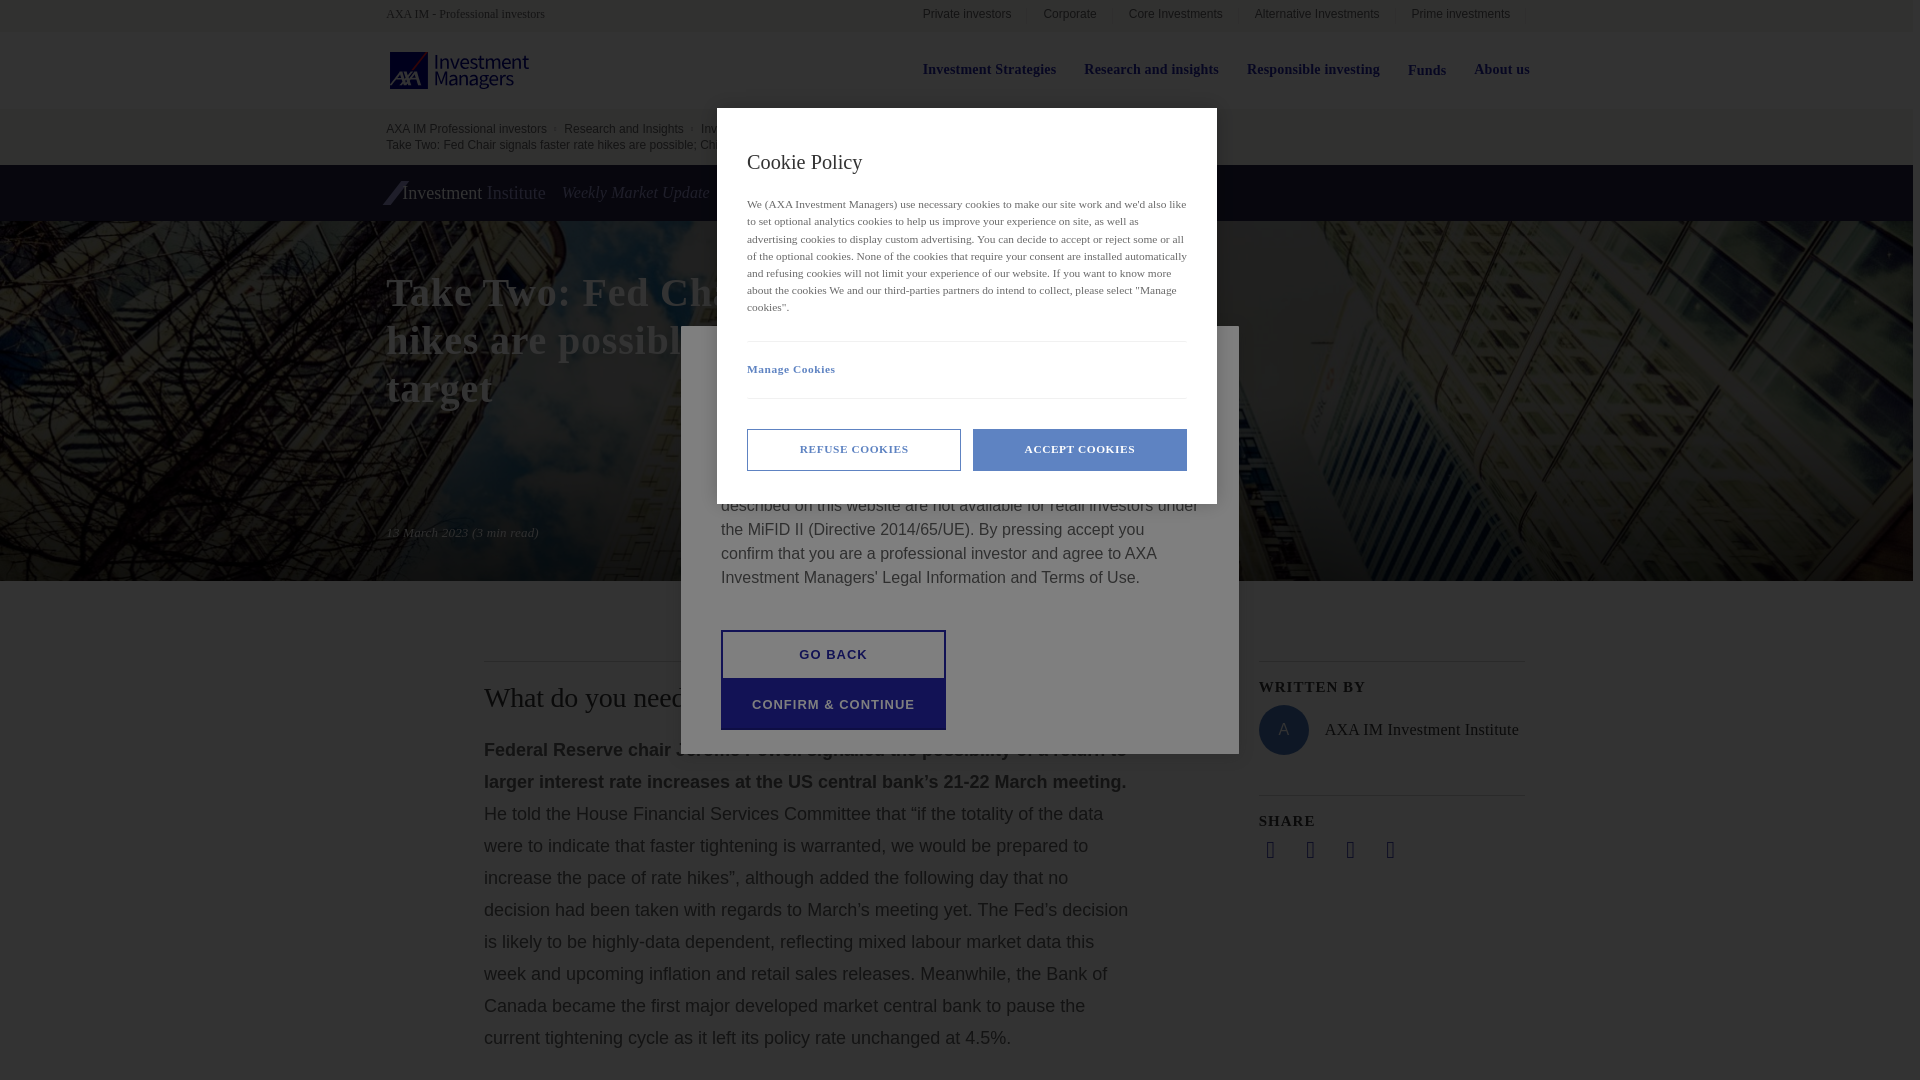  What do you see at coordinates (1270, 850) in the screenshot?
I see `Share on LinkedIn - New window` at bounding box center [1270, 850].